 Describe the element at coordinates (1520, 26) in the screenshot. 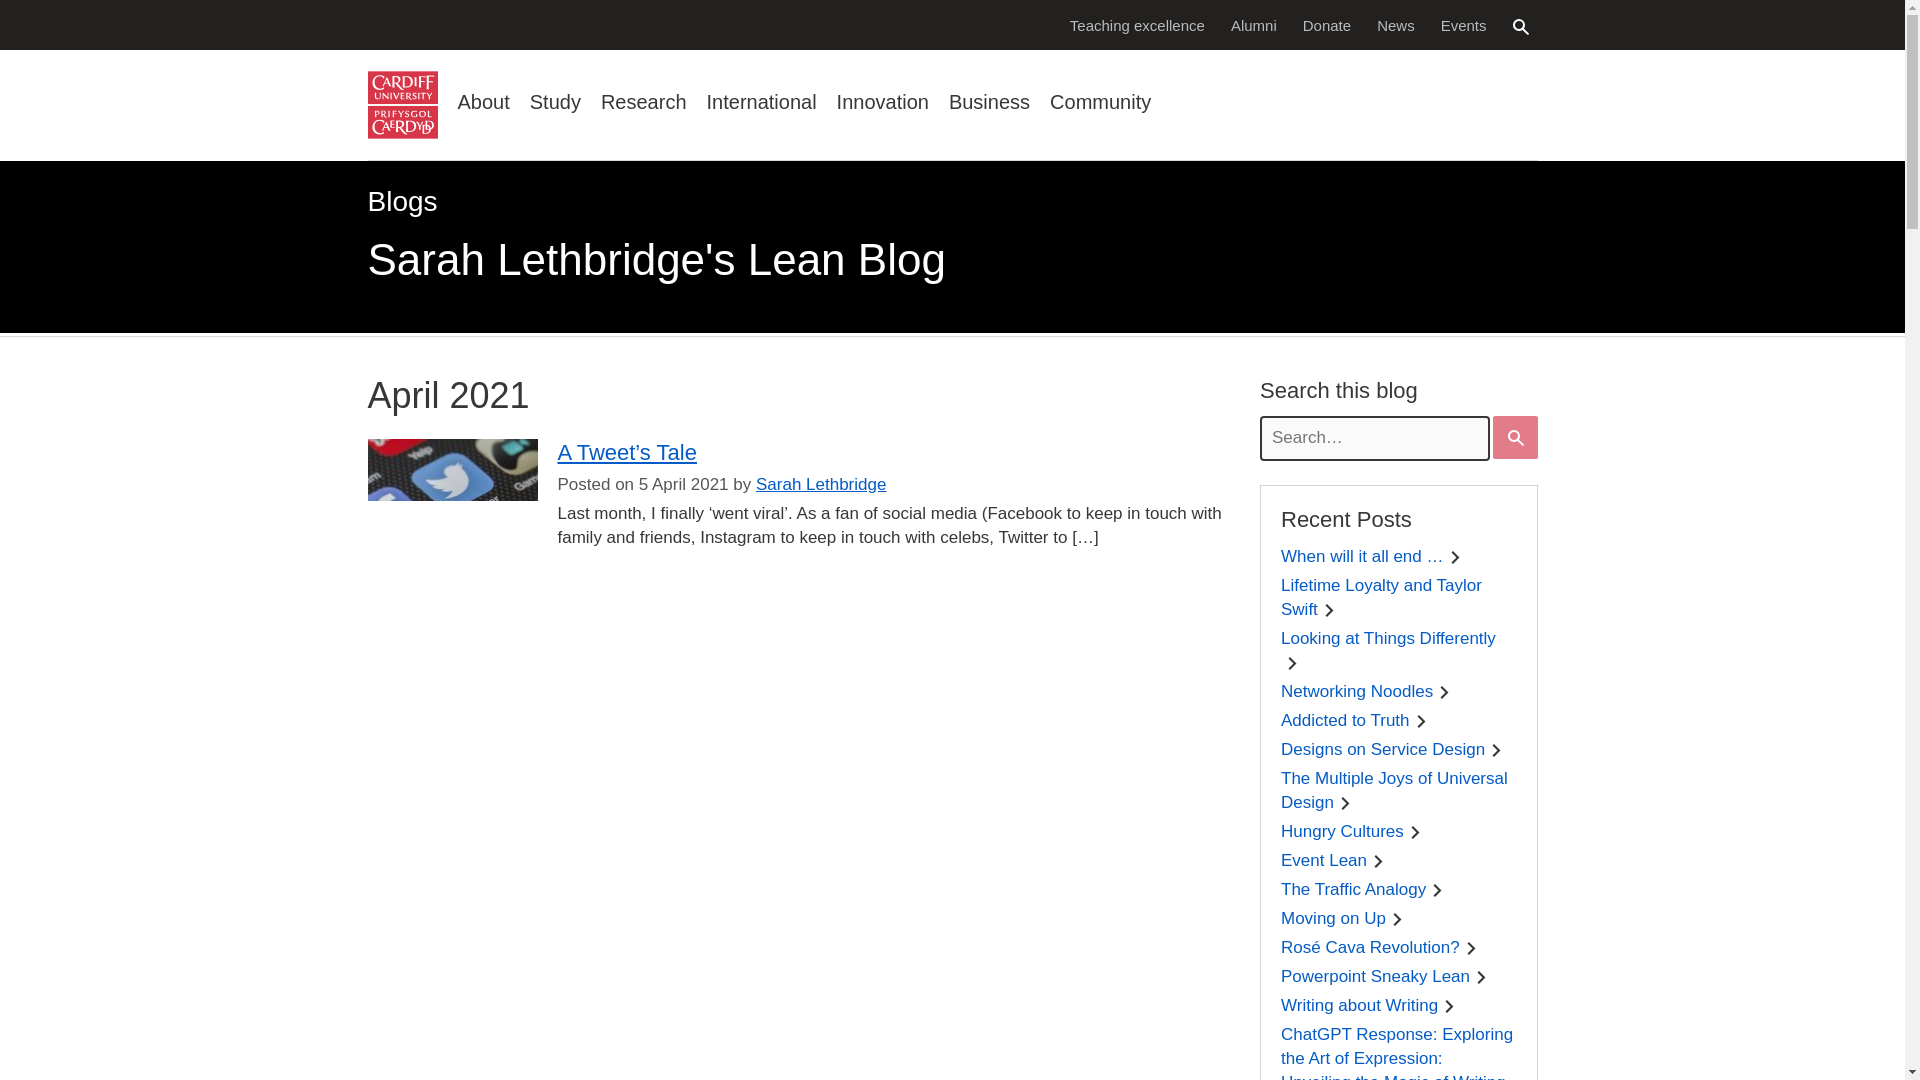

I see `Search` at that location.